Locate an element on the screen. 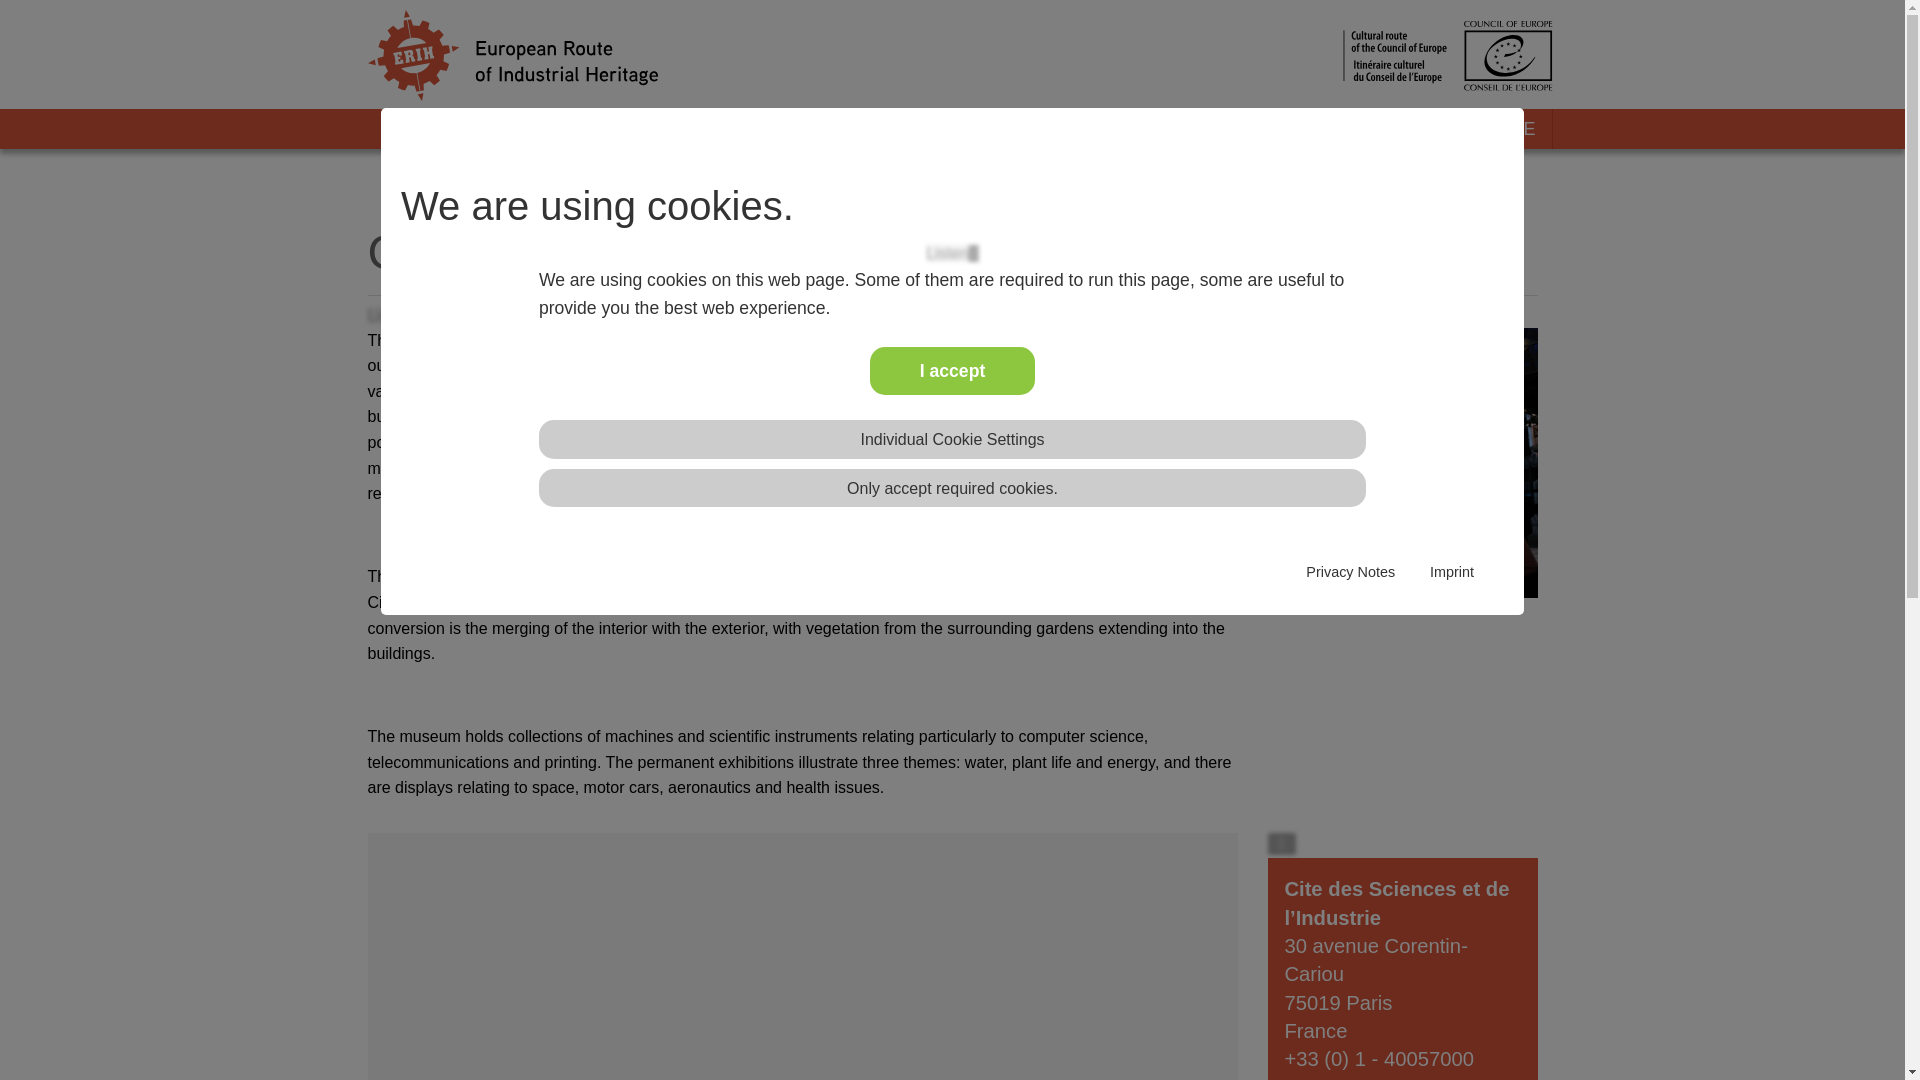 This screenshot has width=1920, height=1080. Privacy Notes is located at coordinates (1350, 572).